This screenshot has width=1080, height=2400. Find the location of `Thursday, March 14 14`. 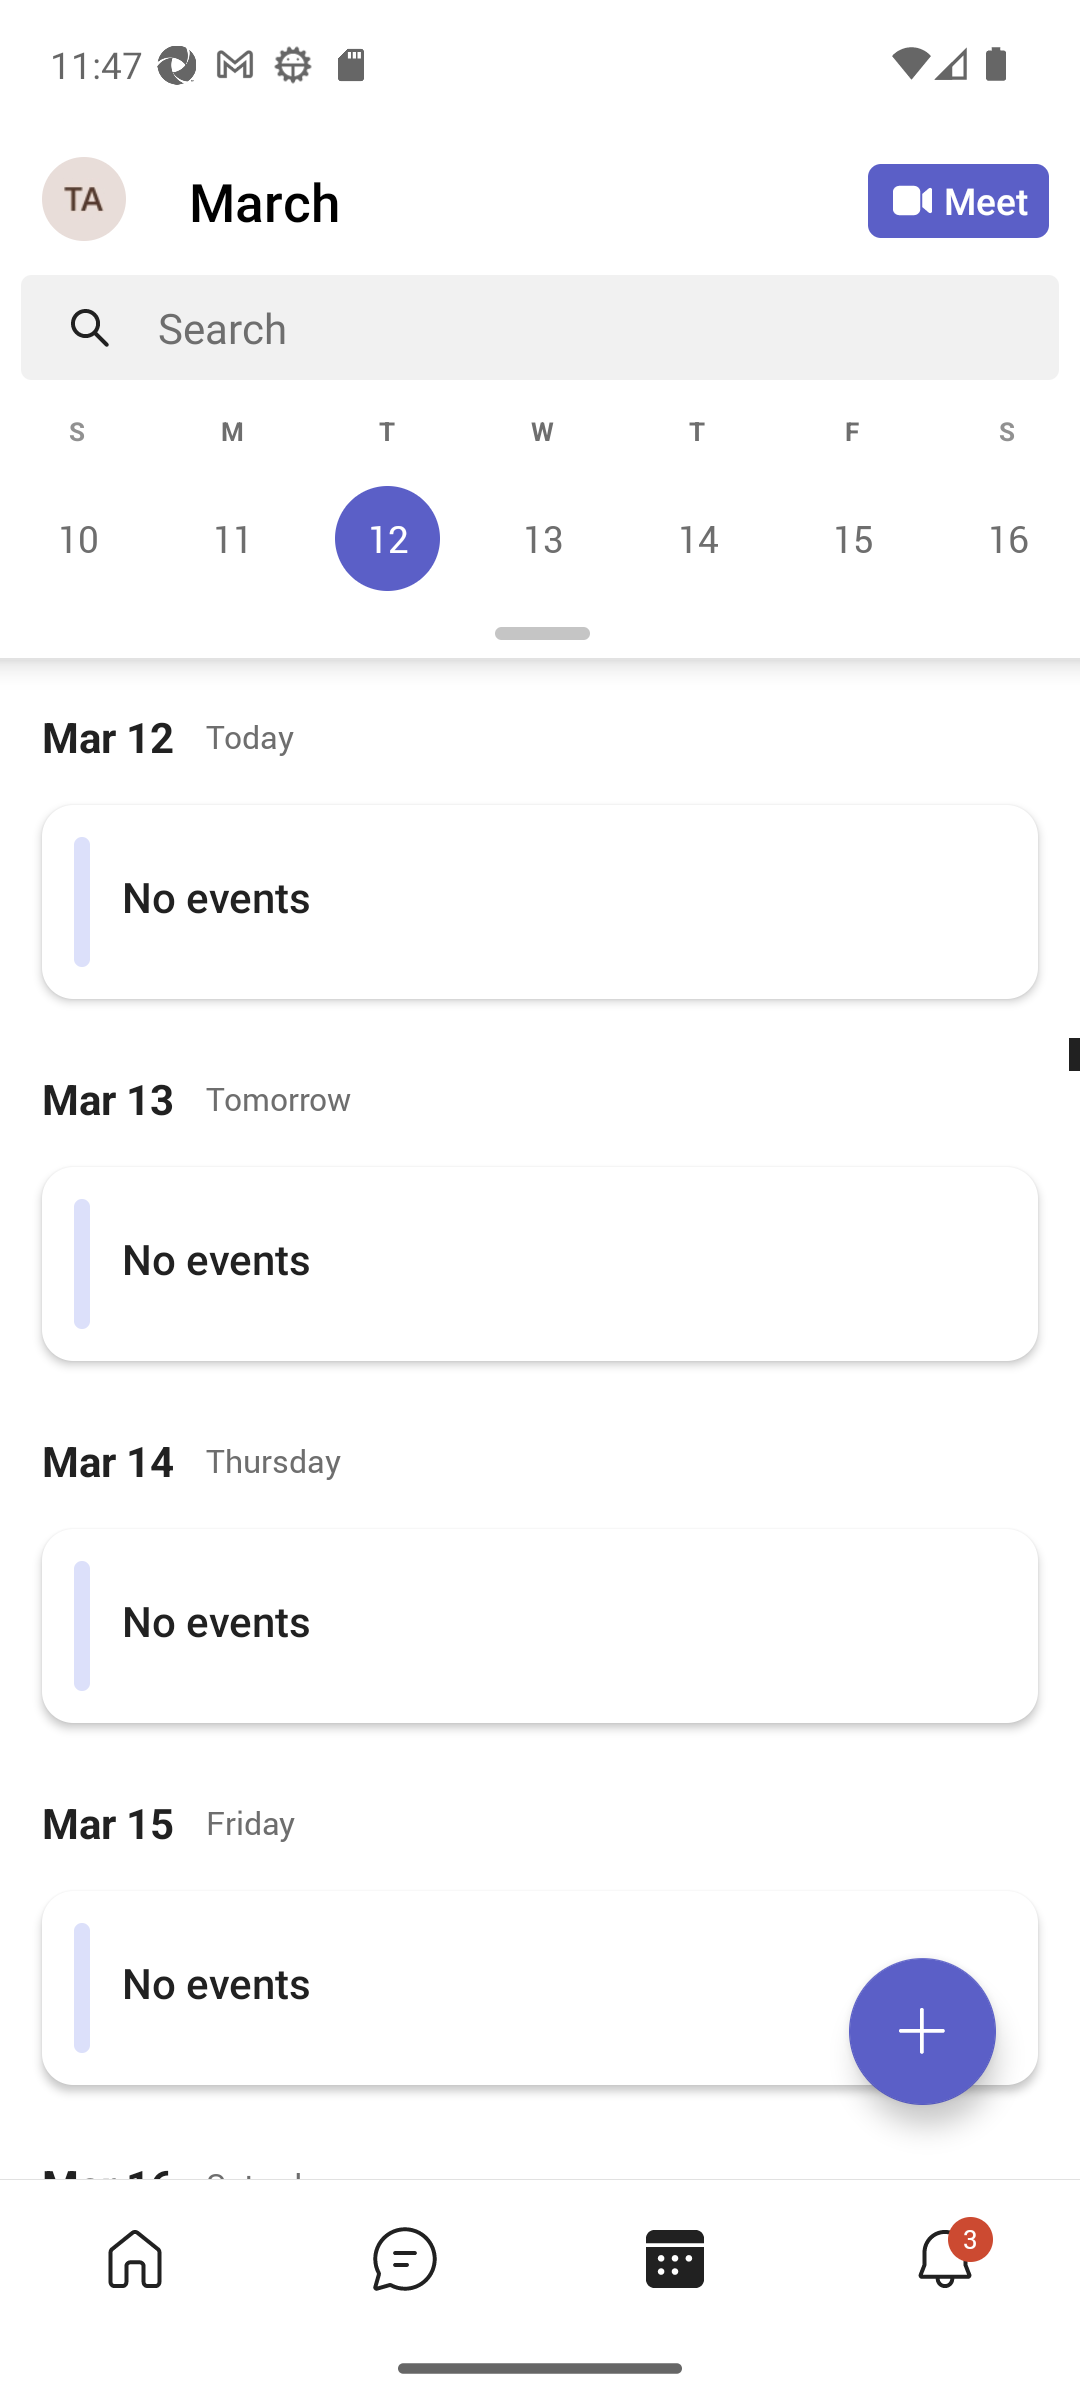

Thursday, March 14 14 is located at coordinates (697, 538).